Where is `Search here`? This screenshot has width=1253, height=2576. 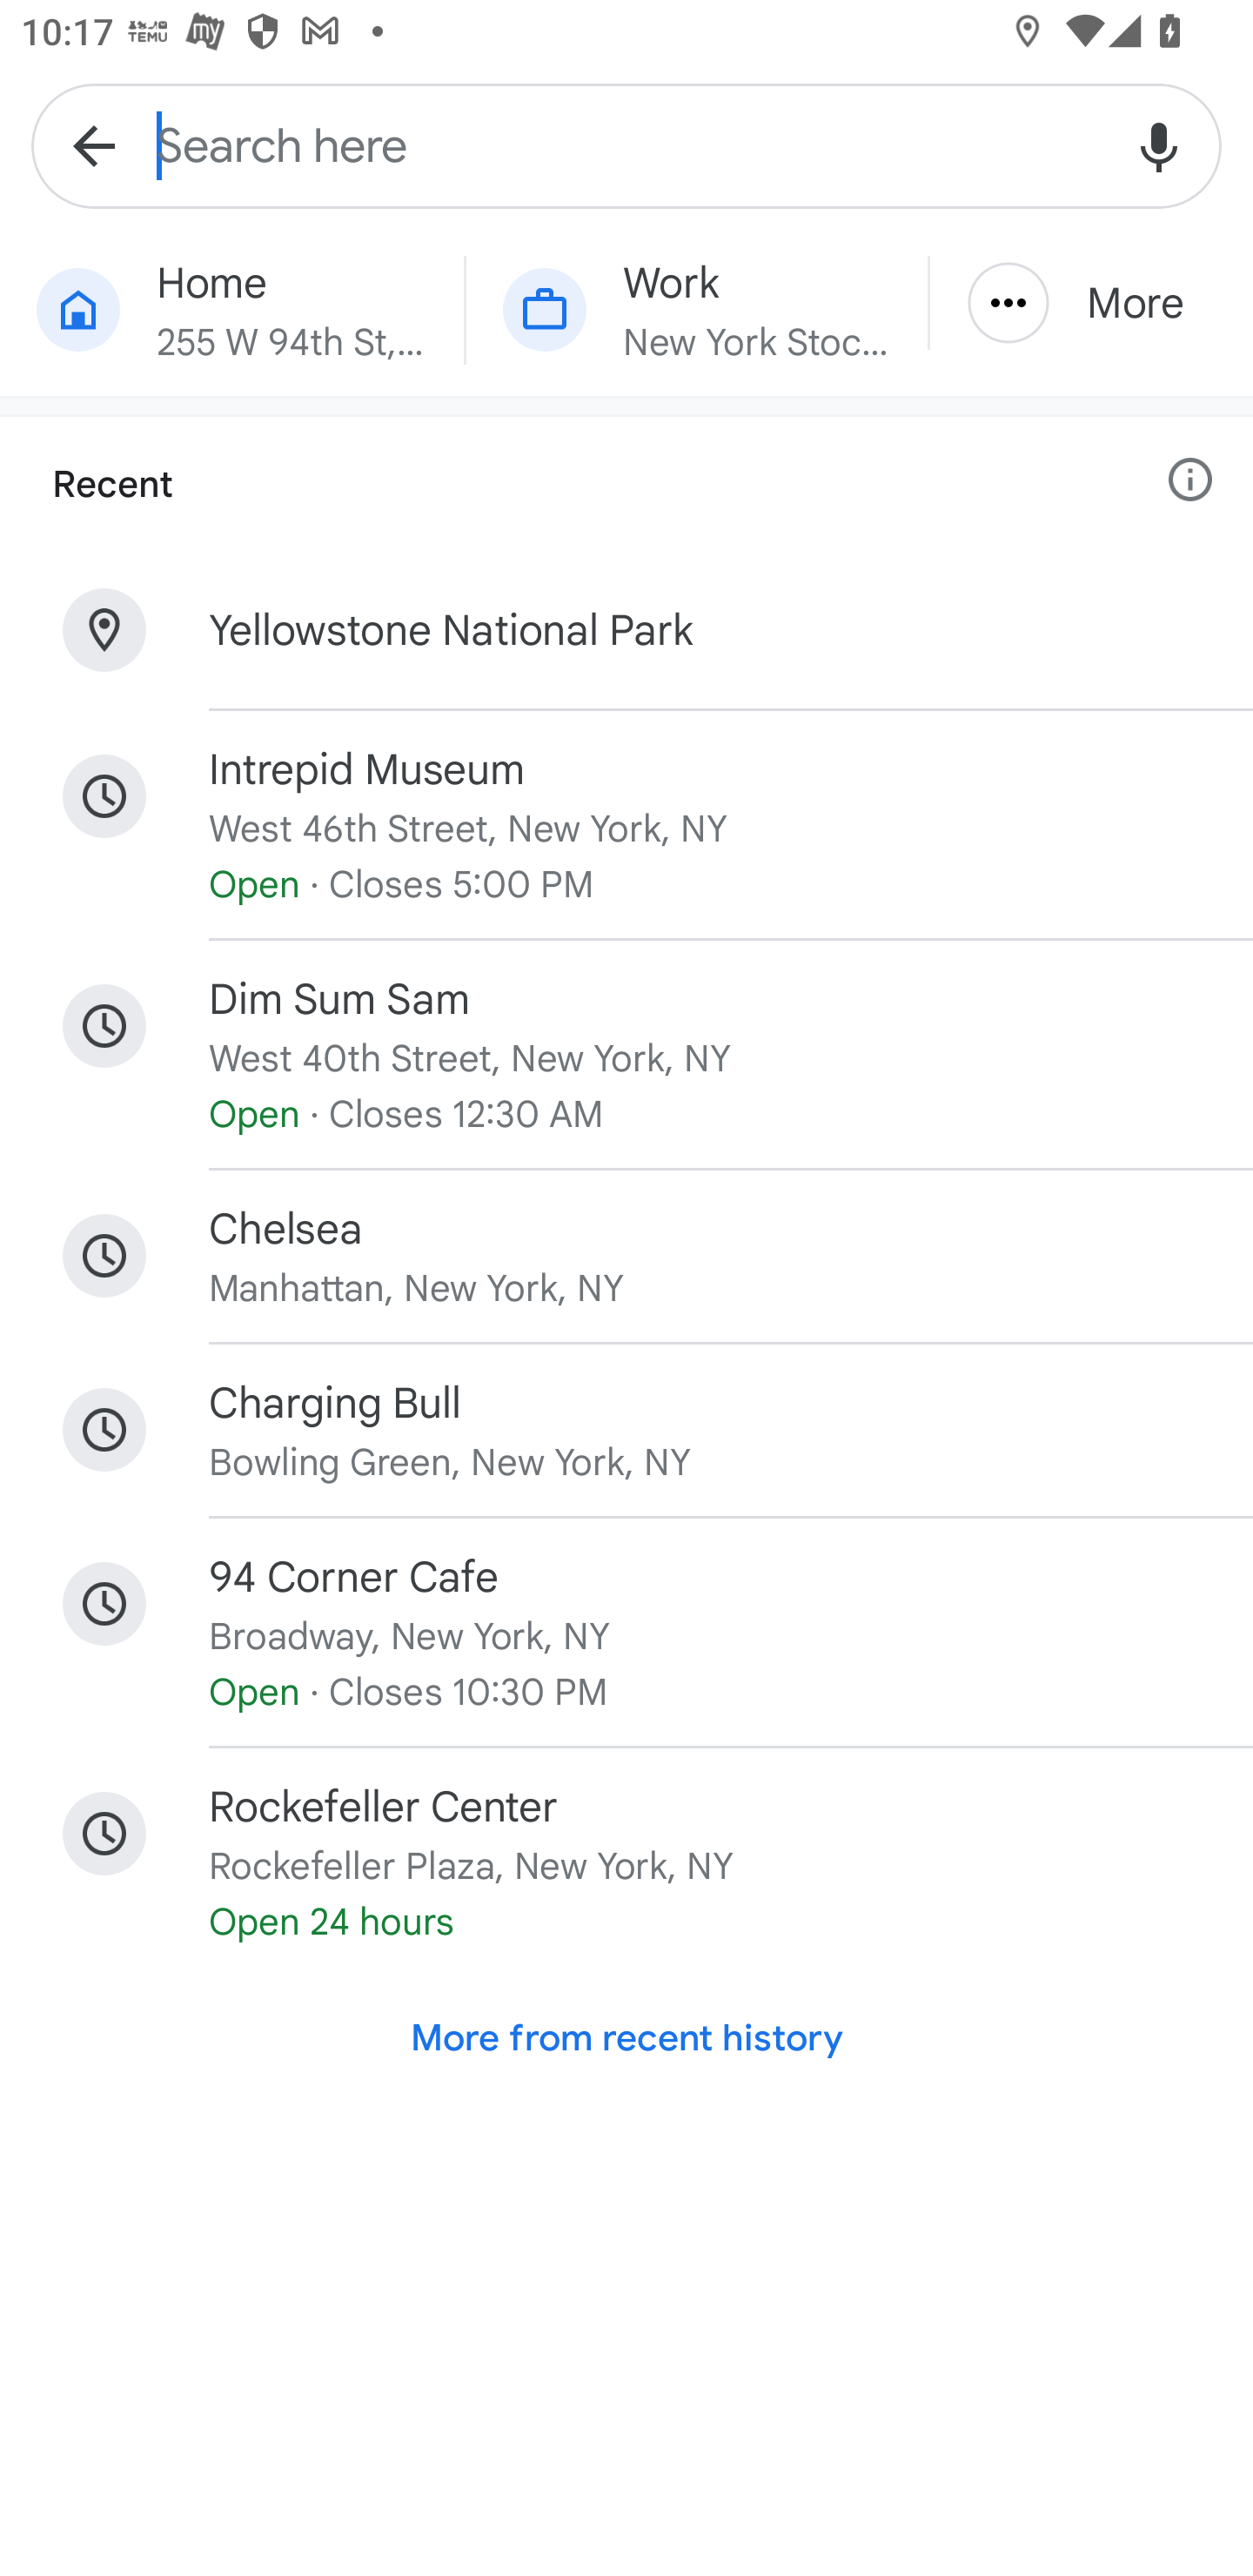
Search here is located at coordinates (626, 144).